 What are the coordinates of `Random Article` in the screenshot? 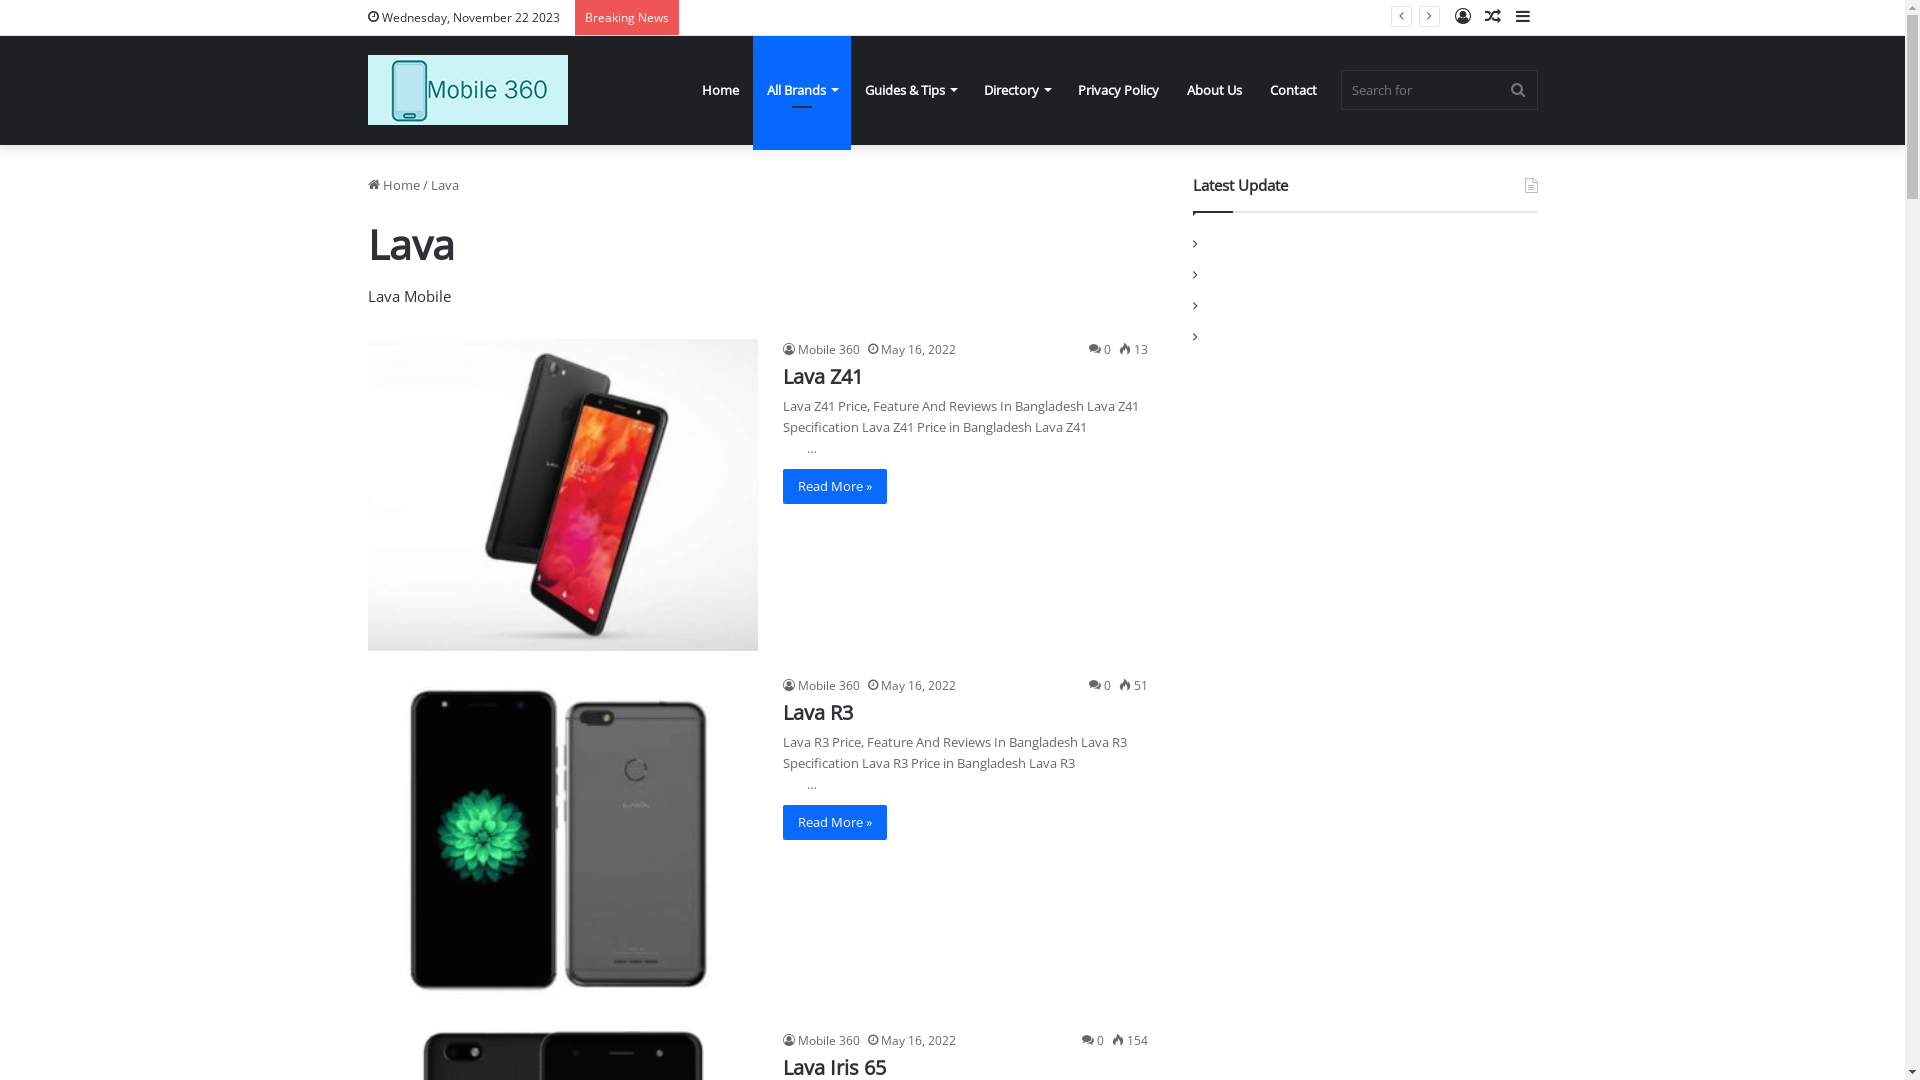 It's located at (1493, 18).